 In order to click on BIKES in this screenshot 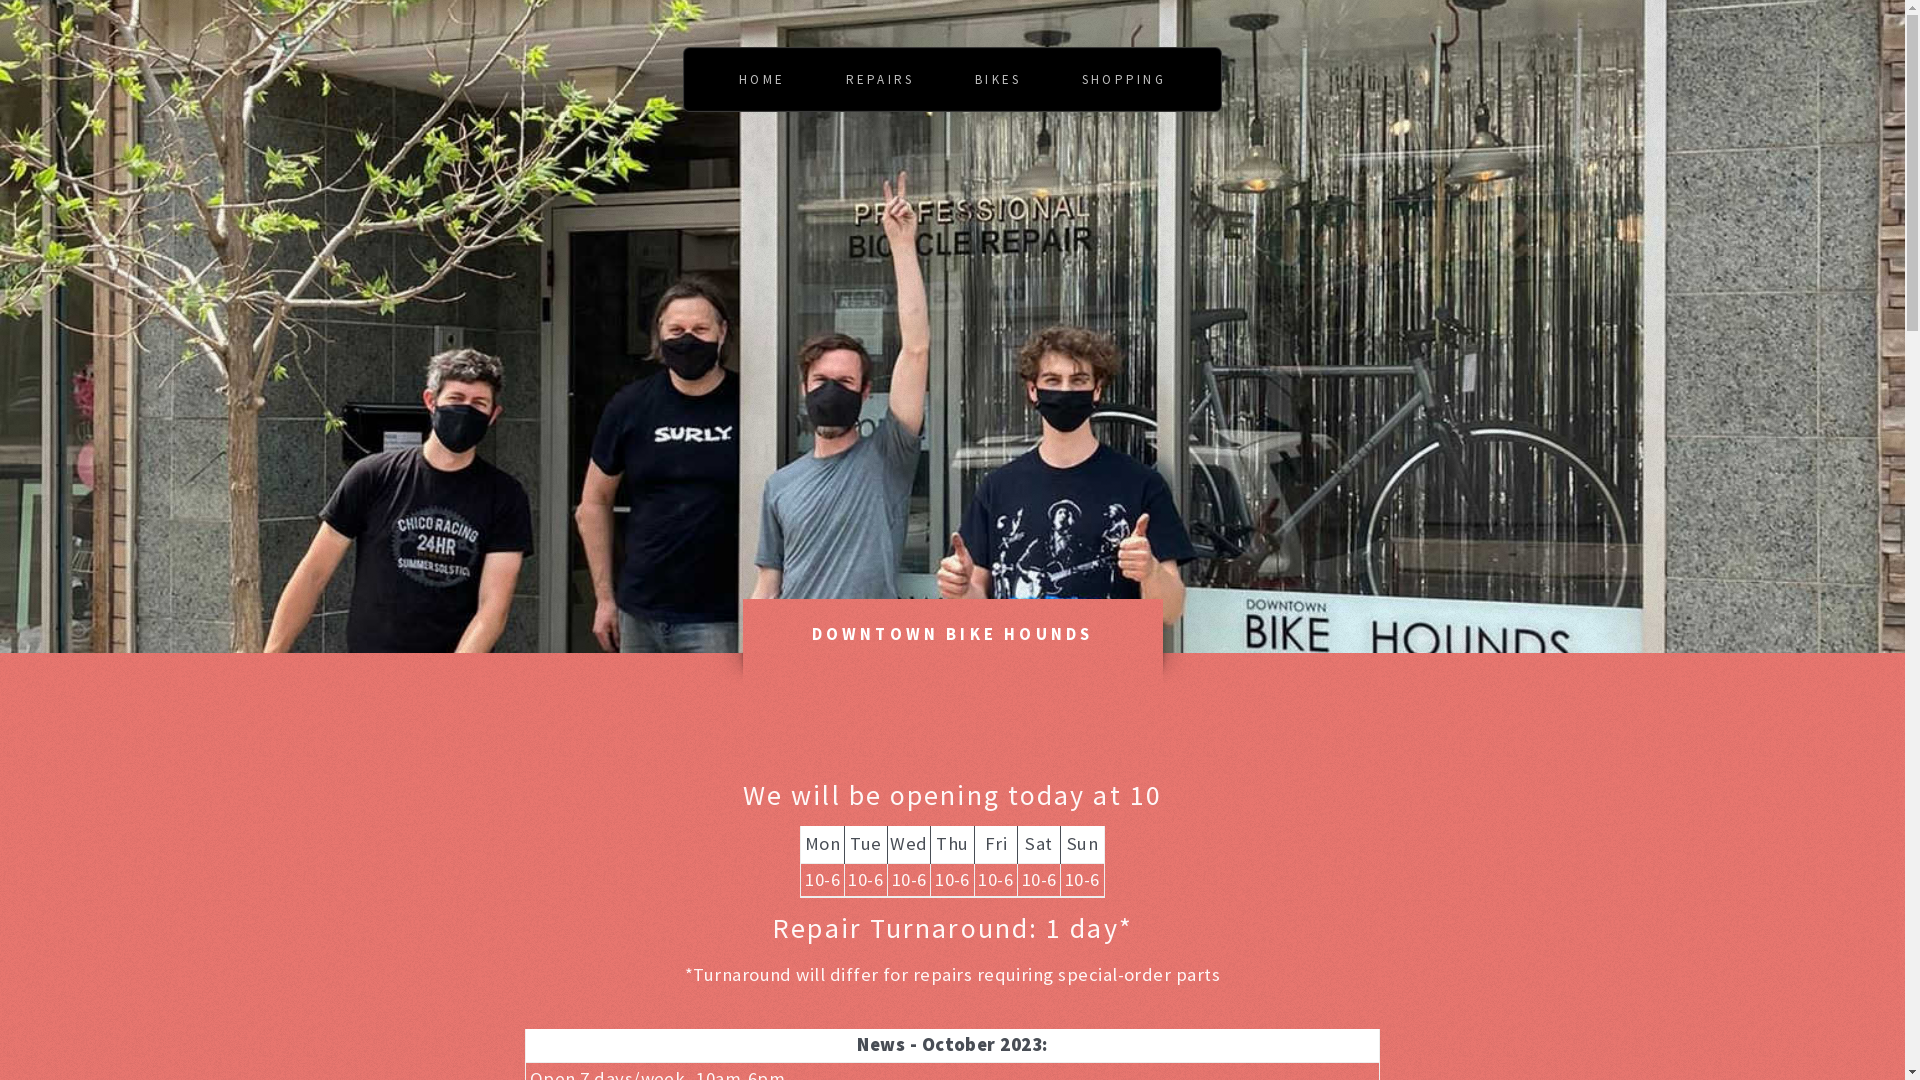, I will do `click(998, 80)`.